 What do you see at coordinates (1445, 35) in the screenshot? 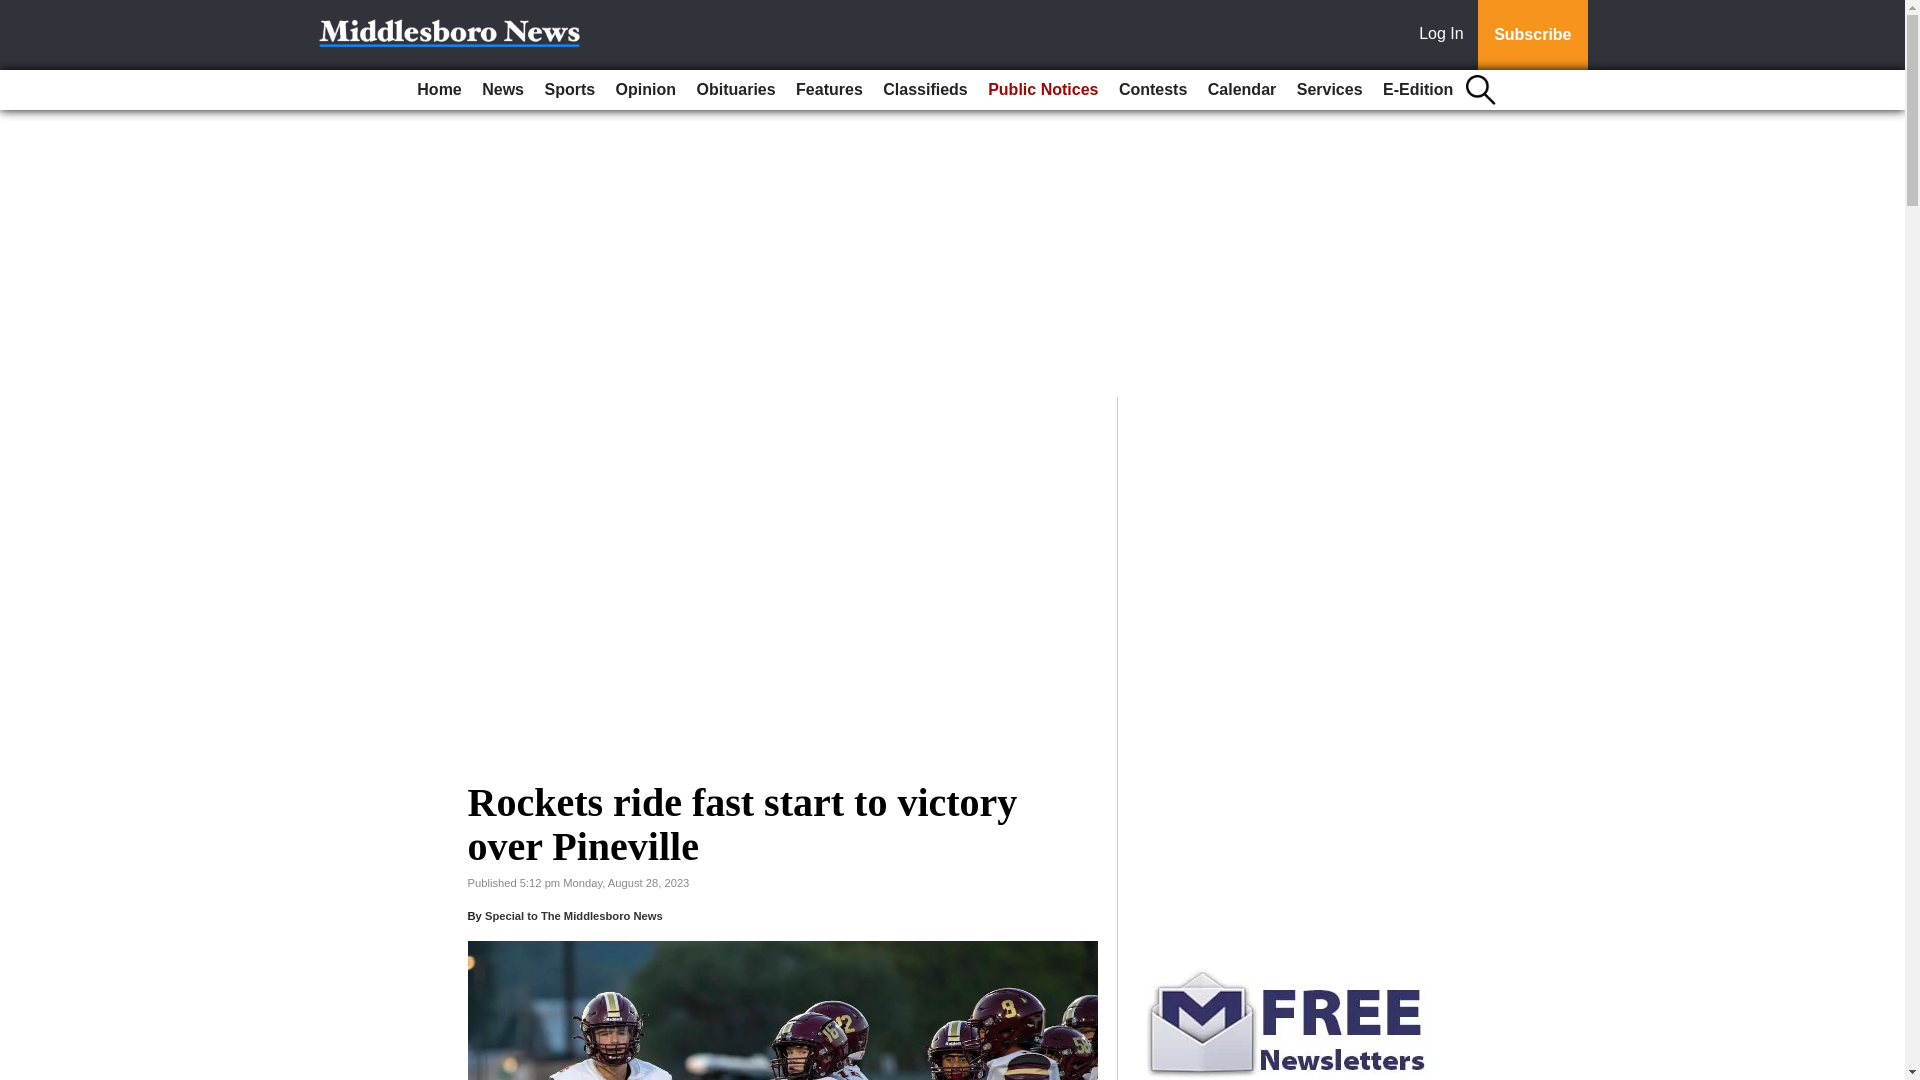
I see `Log In` at bounding box center [1445, 35].